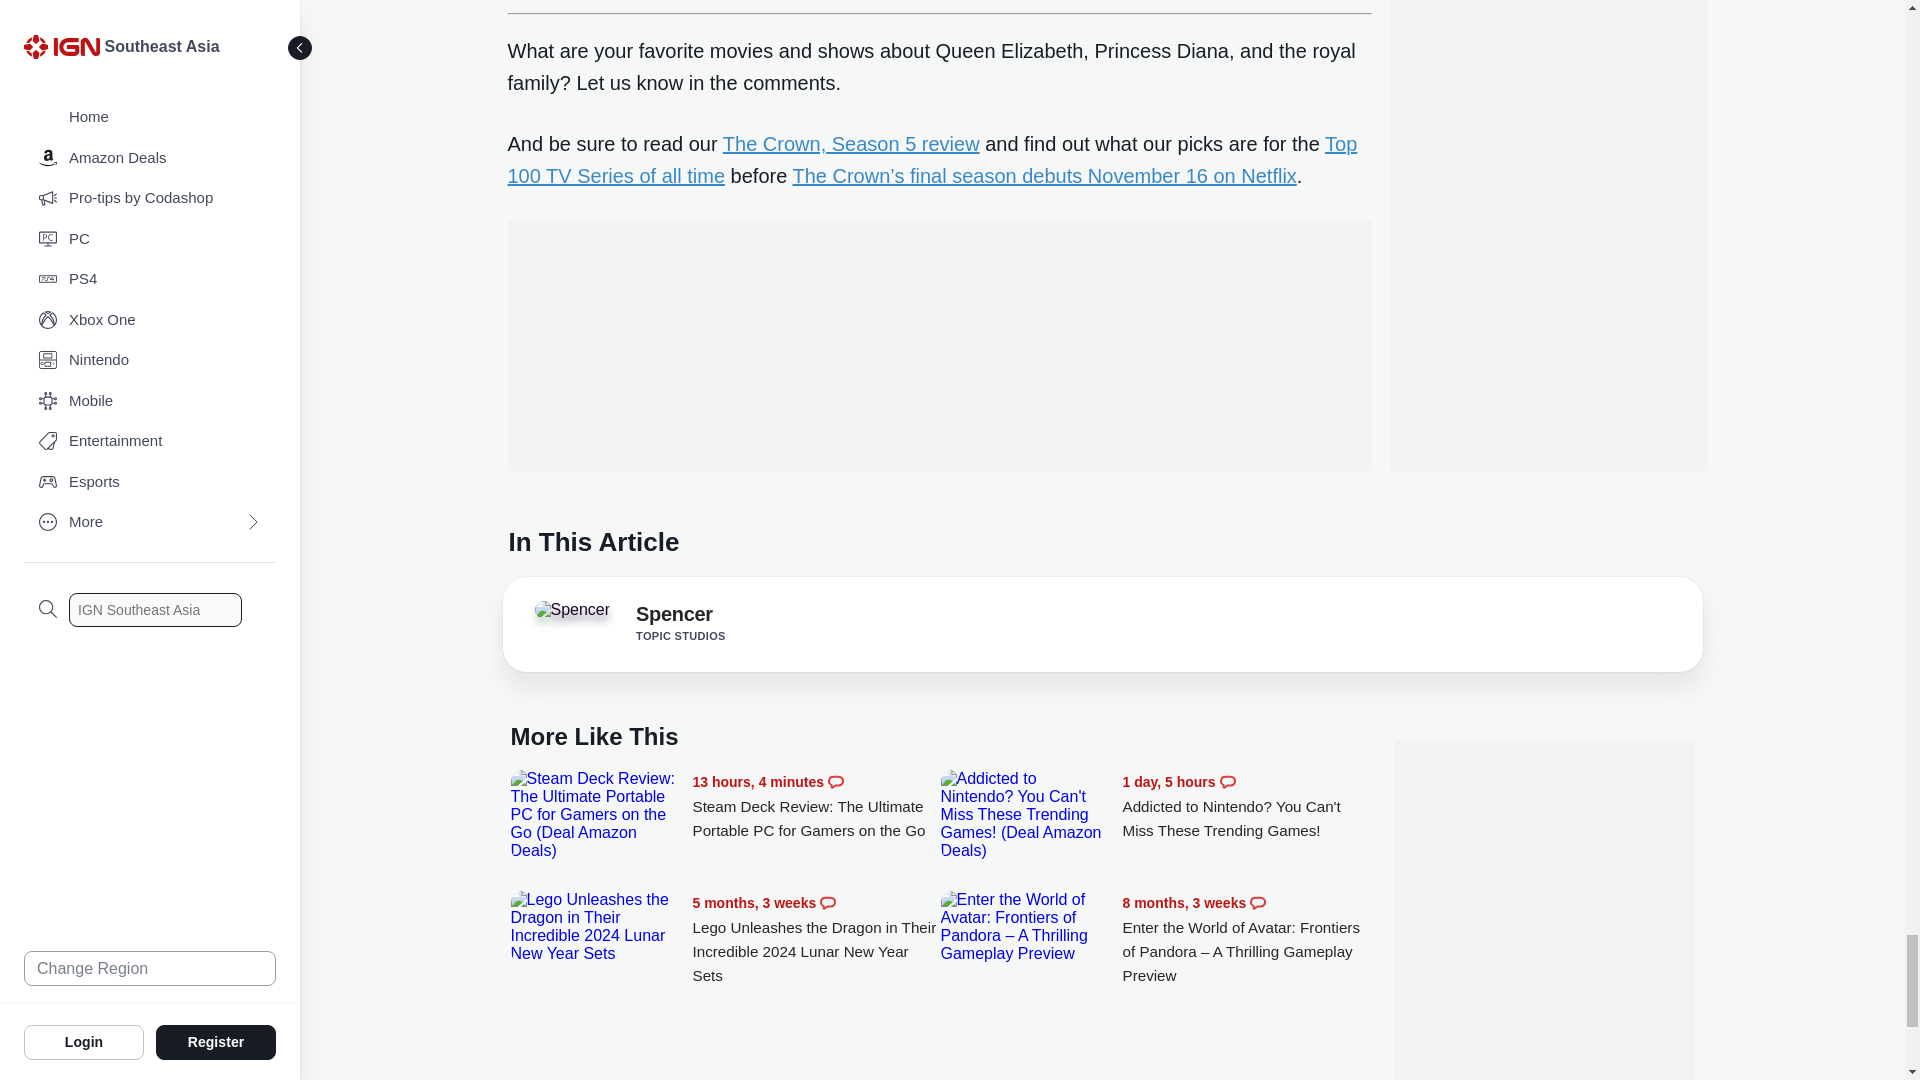 Image resolution: width=1920 pixels, height=1080 pixels. Describe the element at coordinates (836, 782) in the screenshot. I see `Comments` at that location.